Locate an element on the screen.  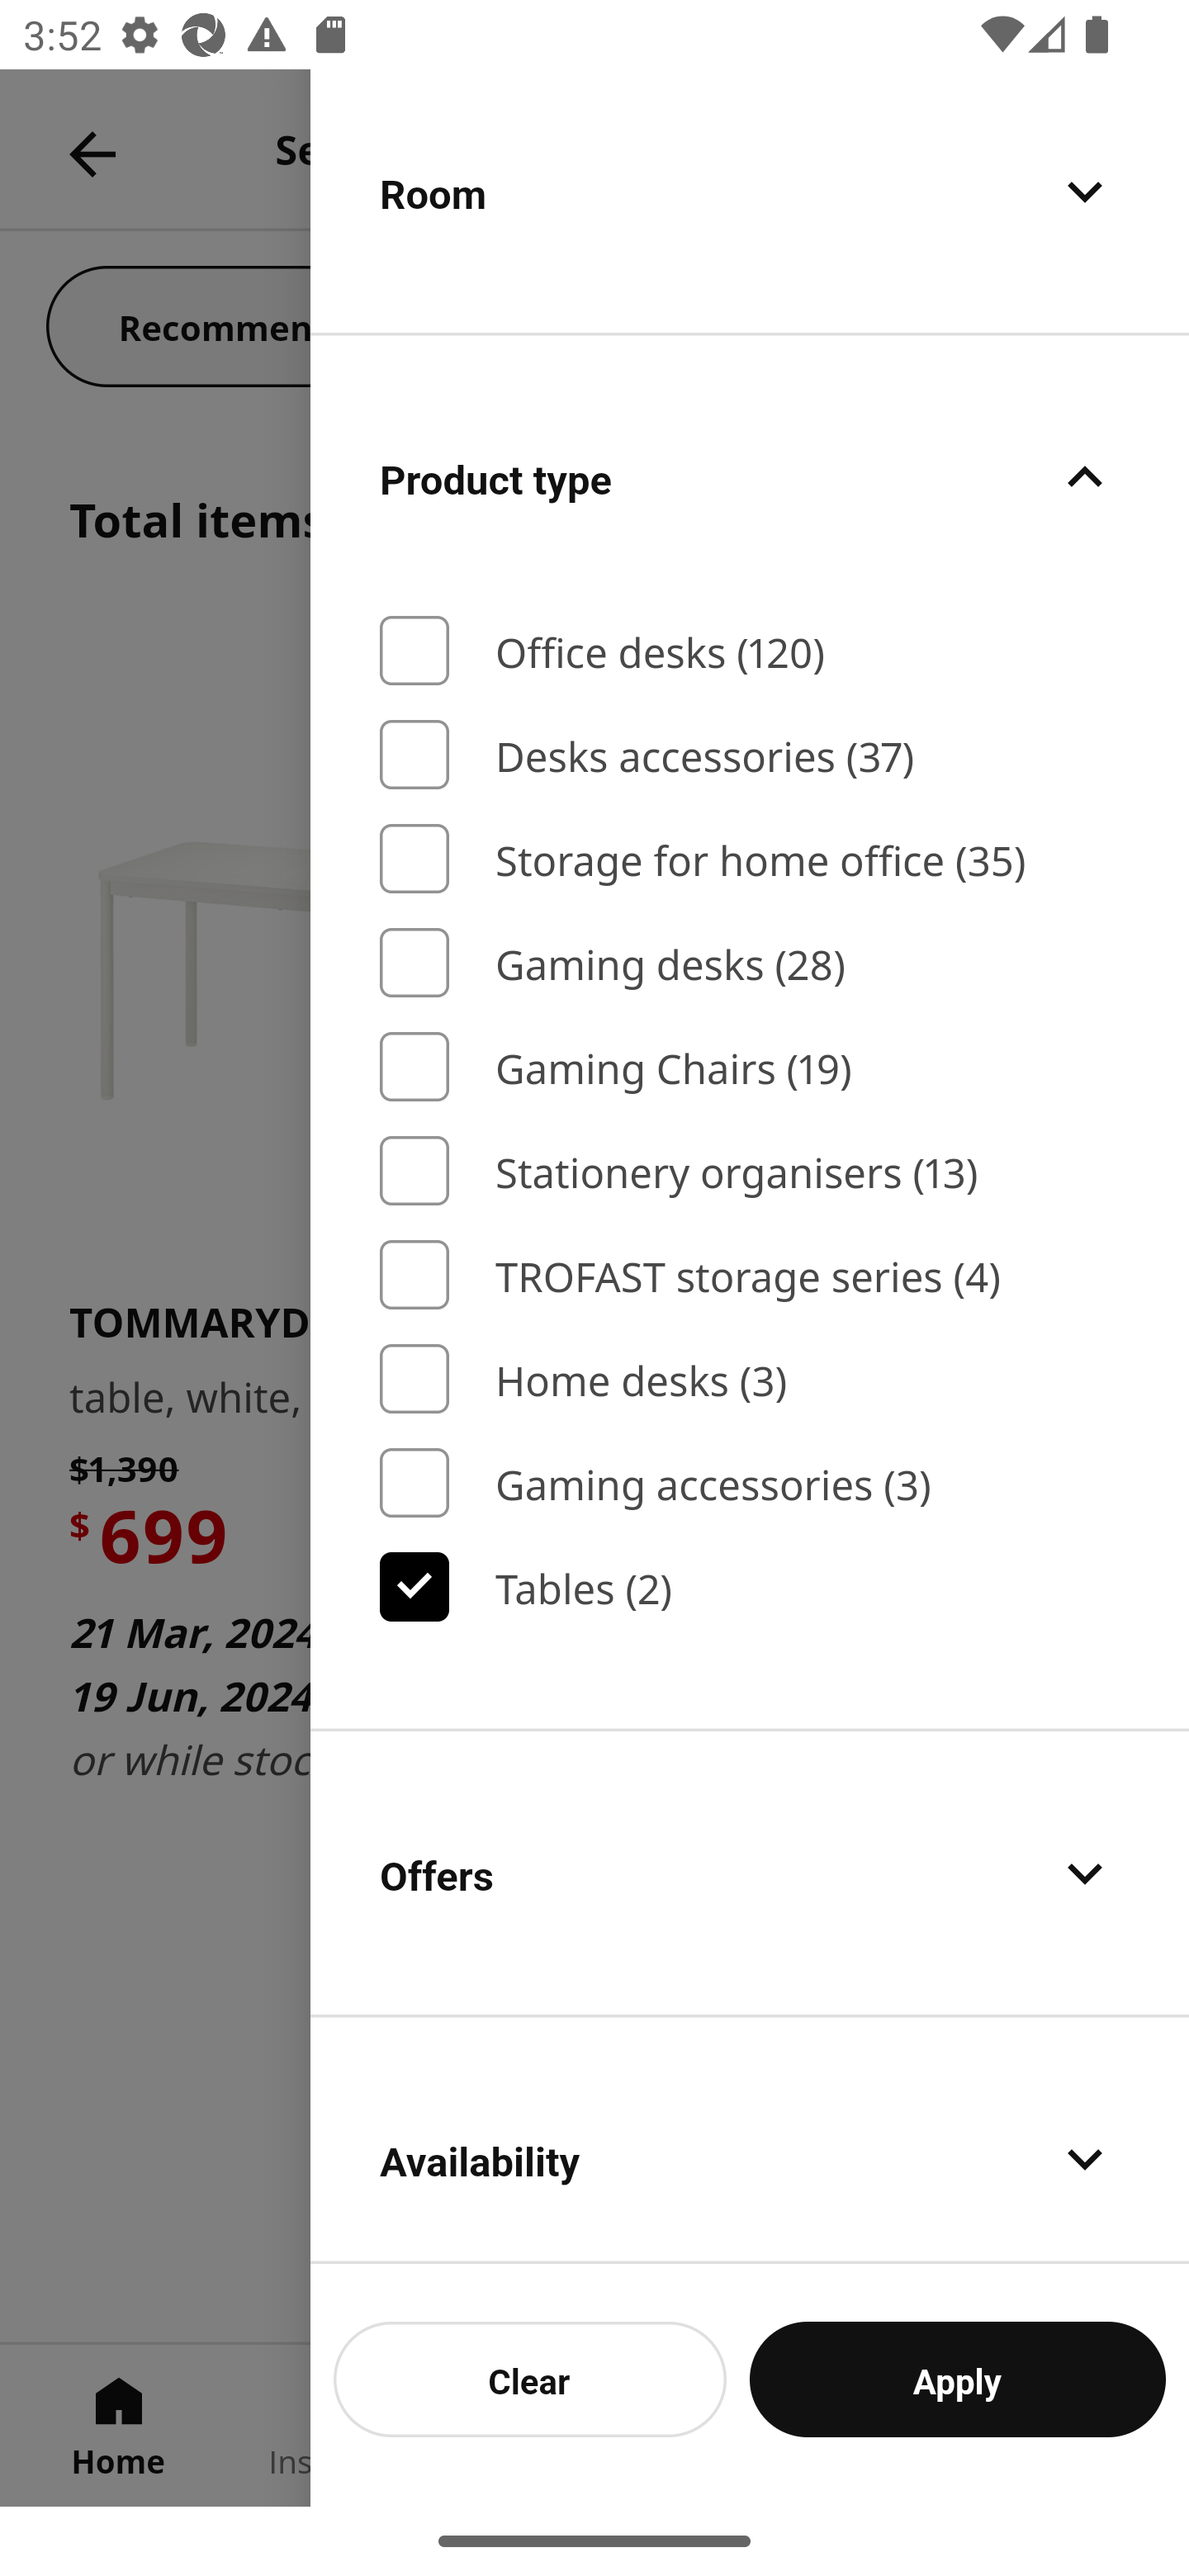
Stationery organisers (13) is located at coordinates (750, 1171).